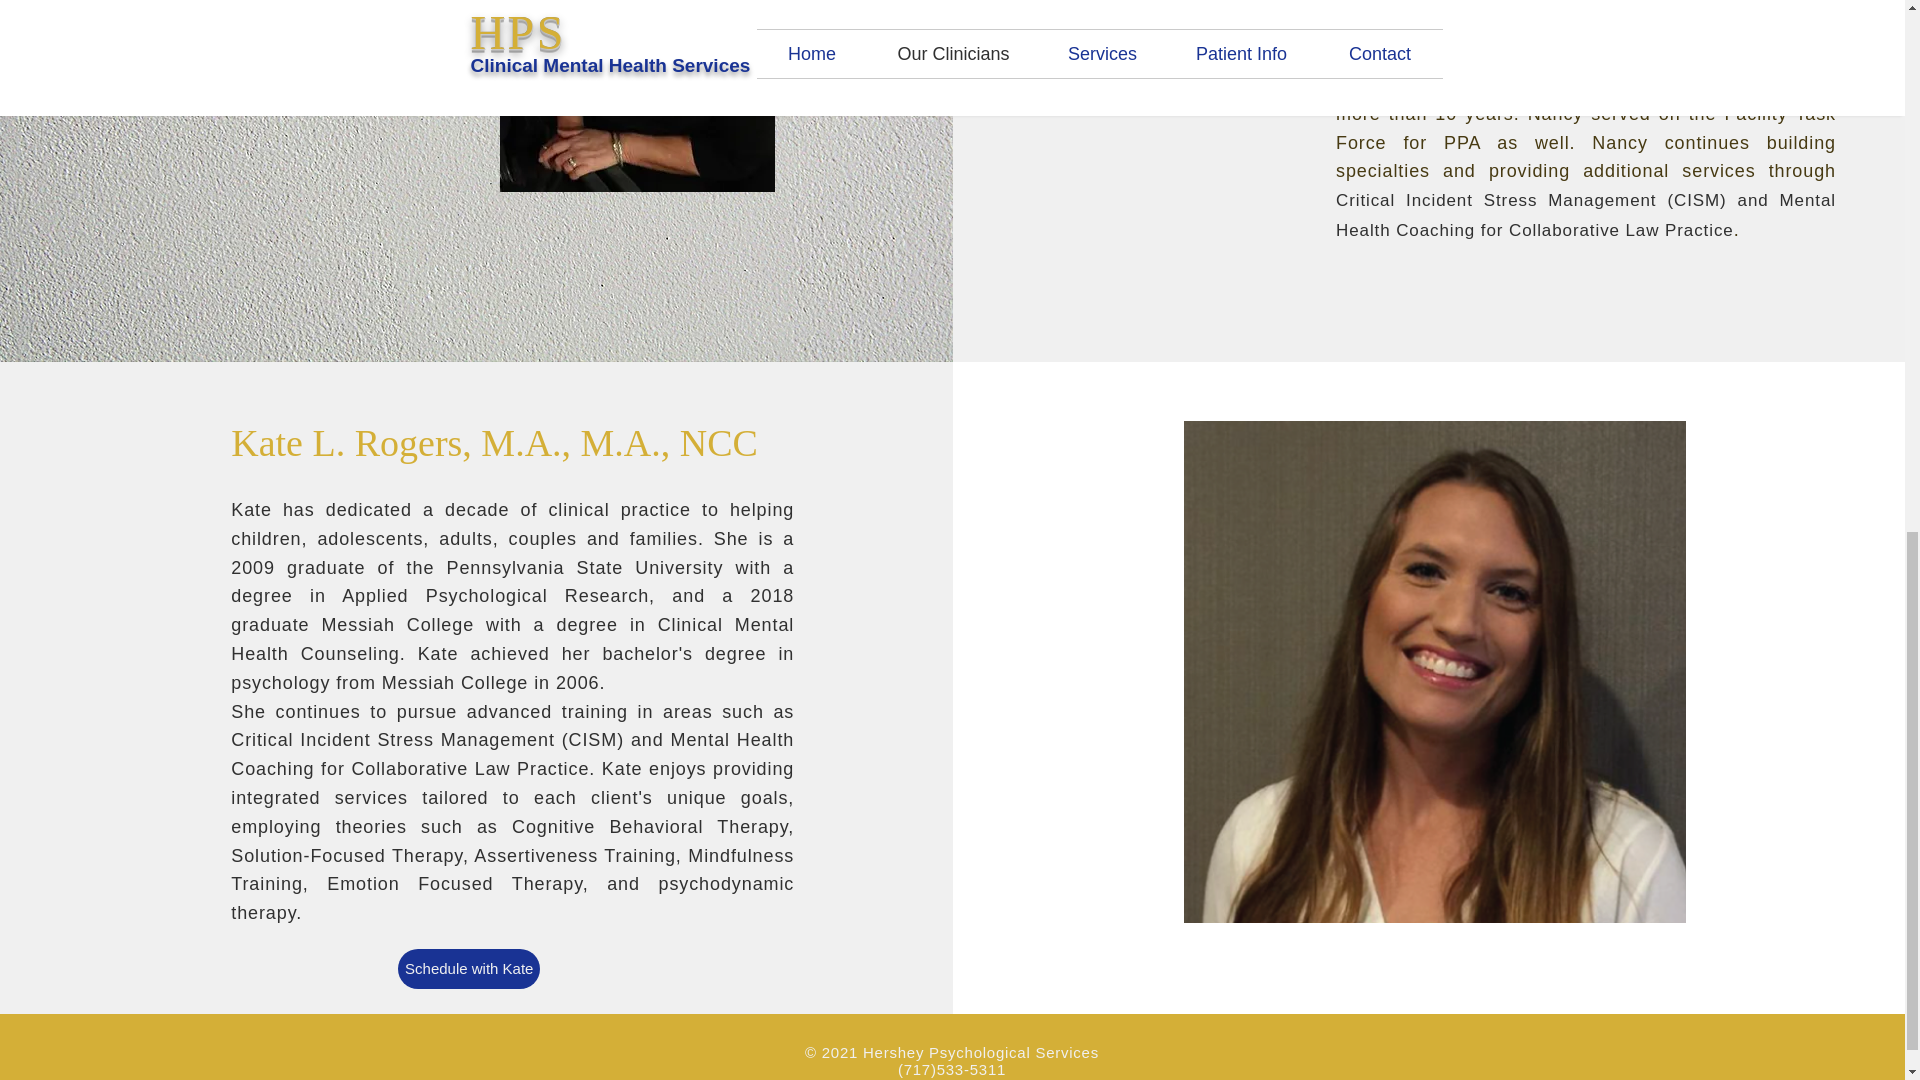  What do you see at coordinates (468, 969) in the screenshot?
I see `Schedule with Kate` at bounding box center [468, 969].